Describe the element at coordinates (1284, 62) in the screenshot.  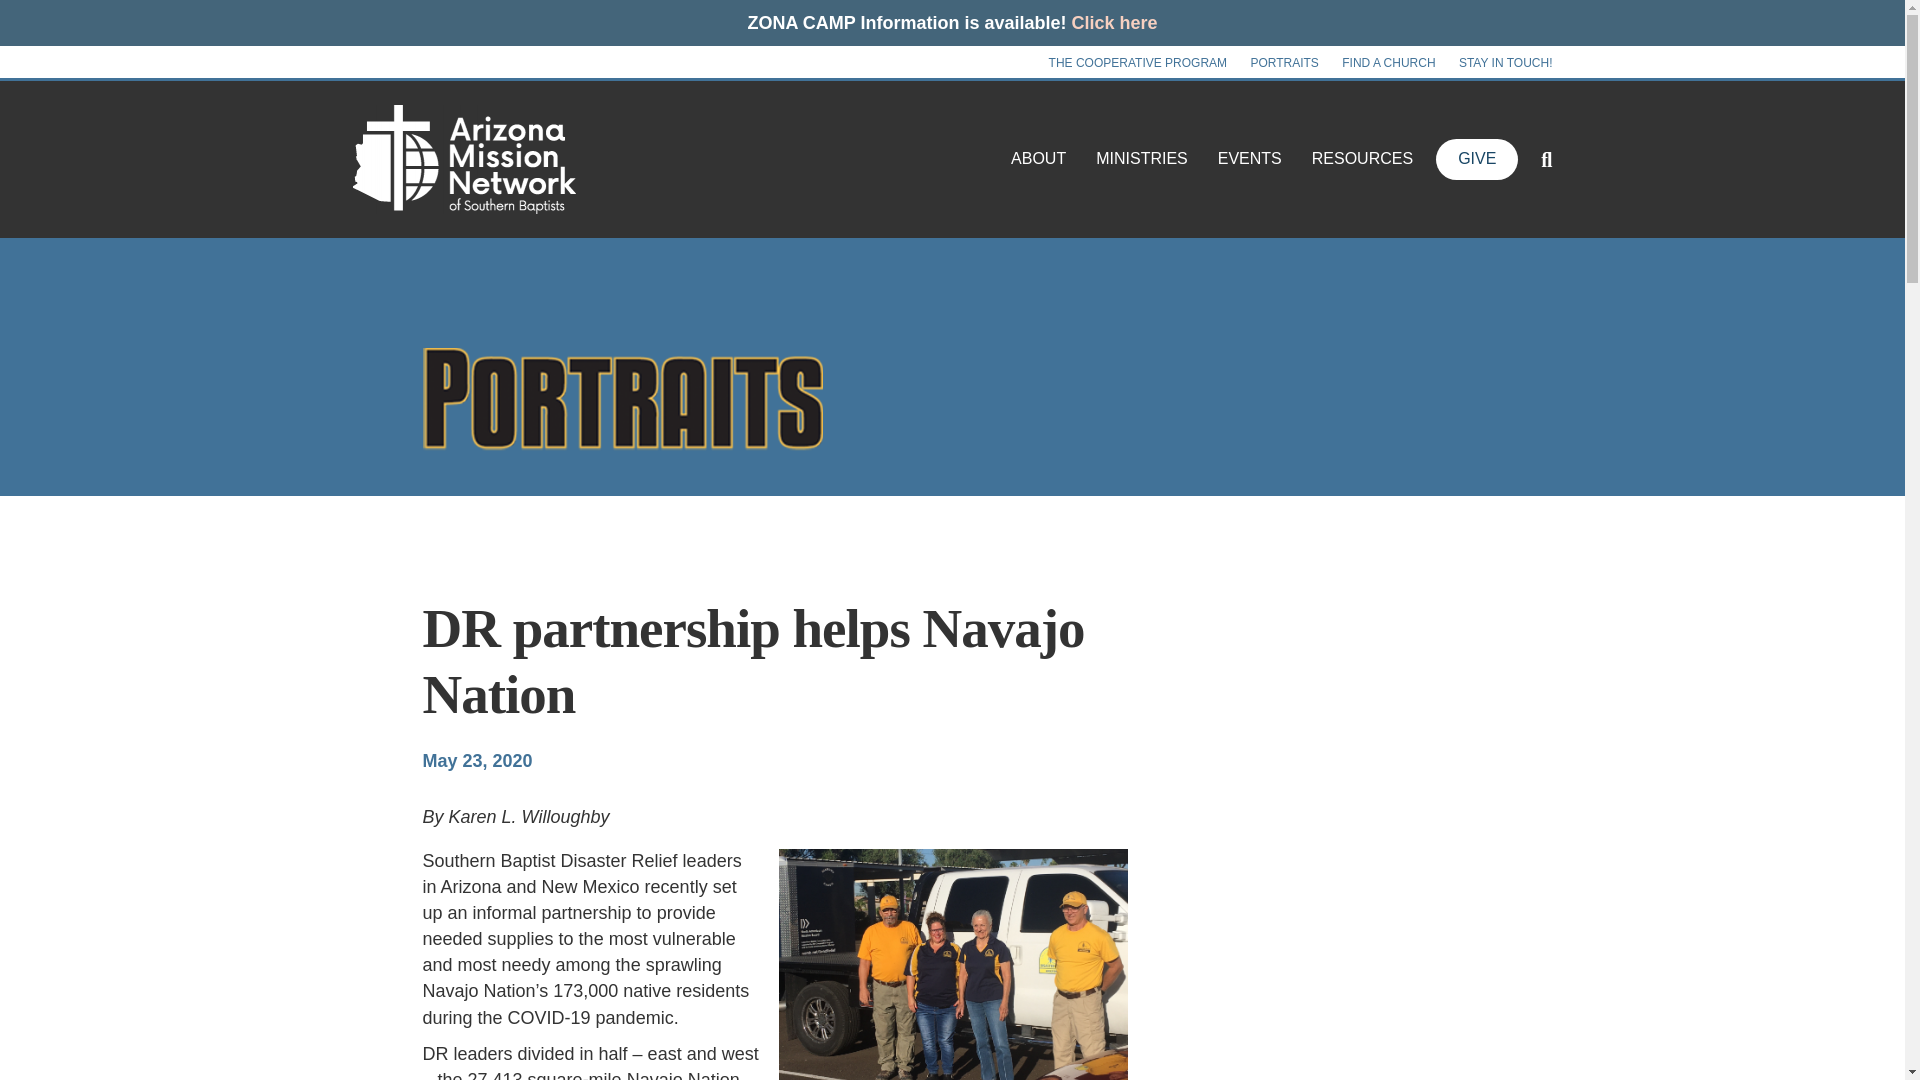
I see `PORTRAITS` at that location.